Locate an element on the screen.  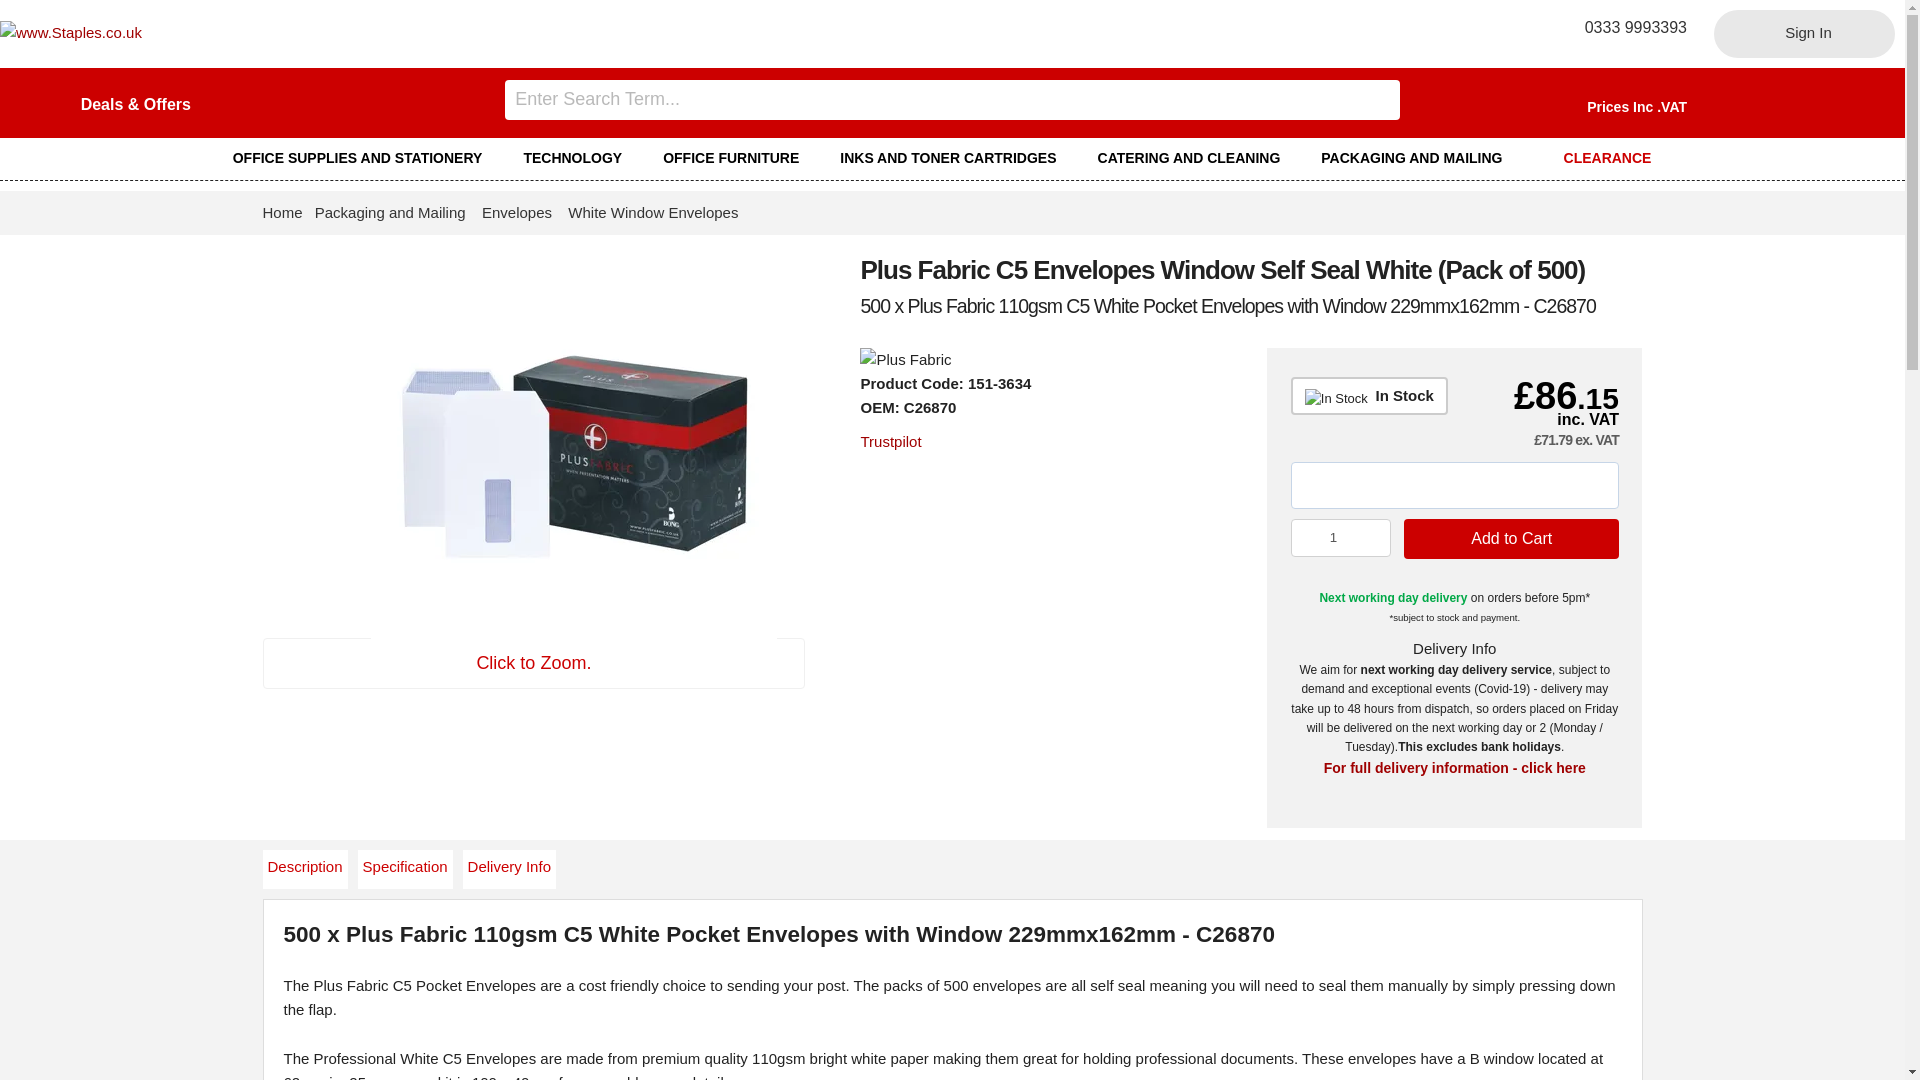
Coupon Corner is located at coordinates (135, 104).